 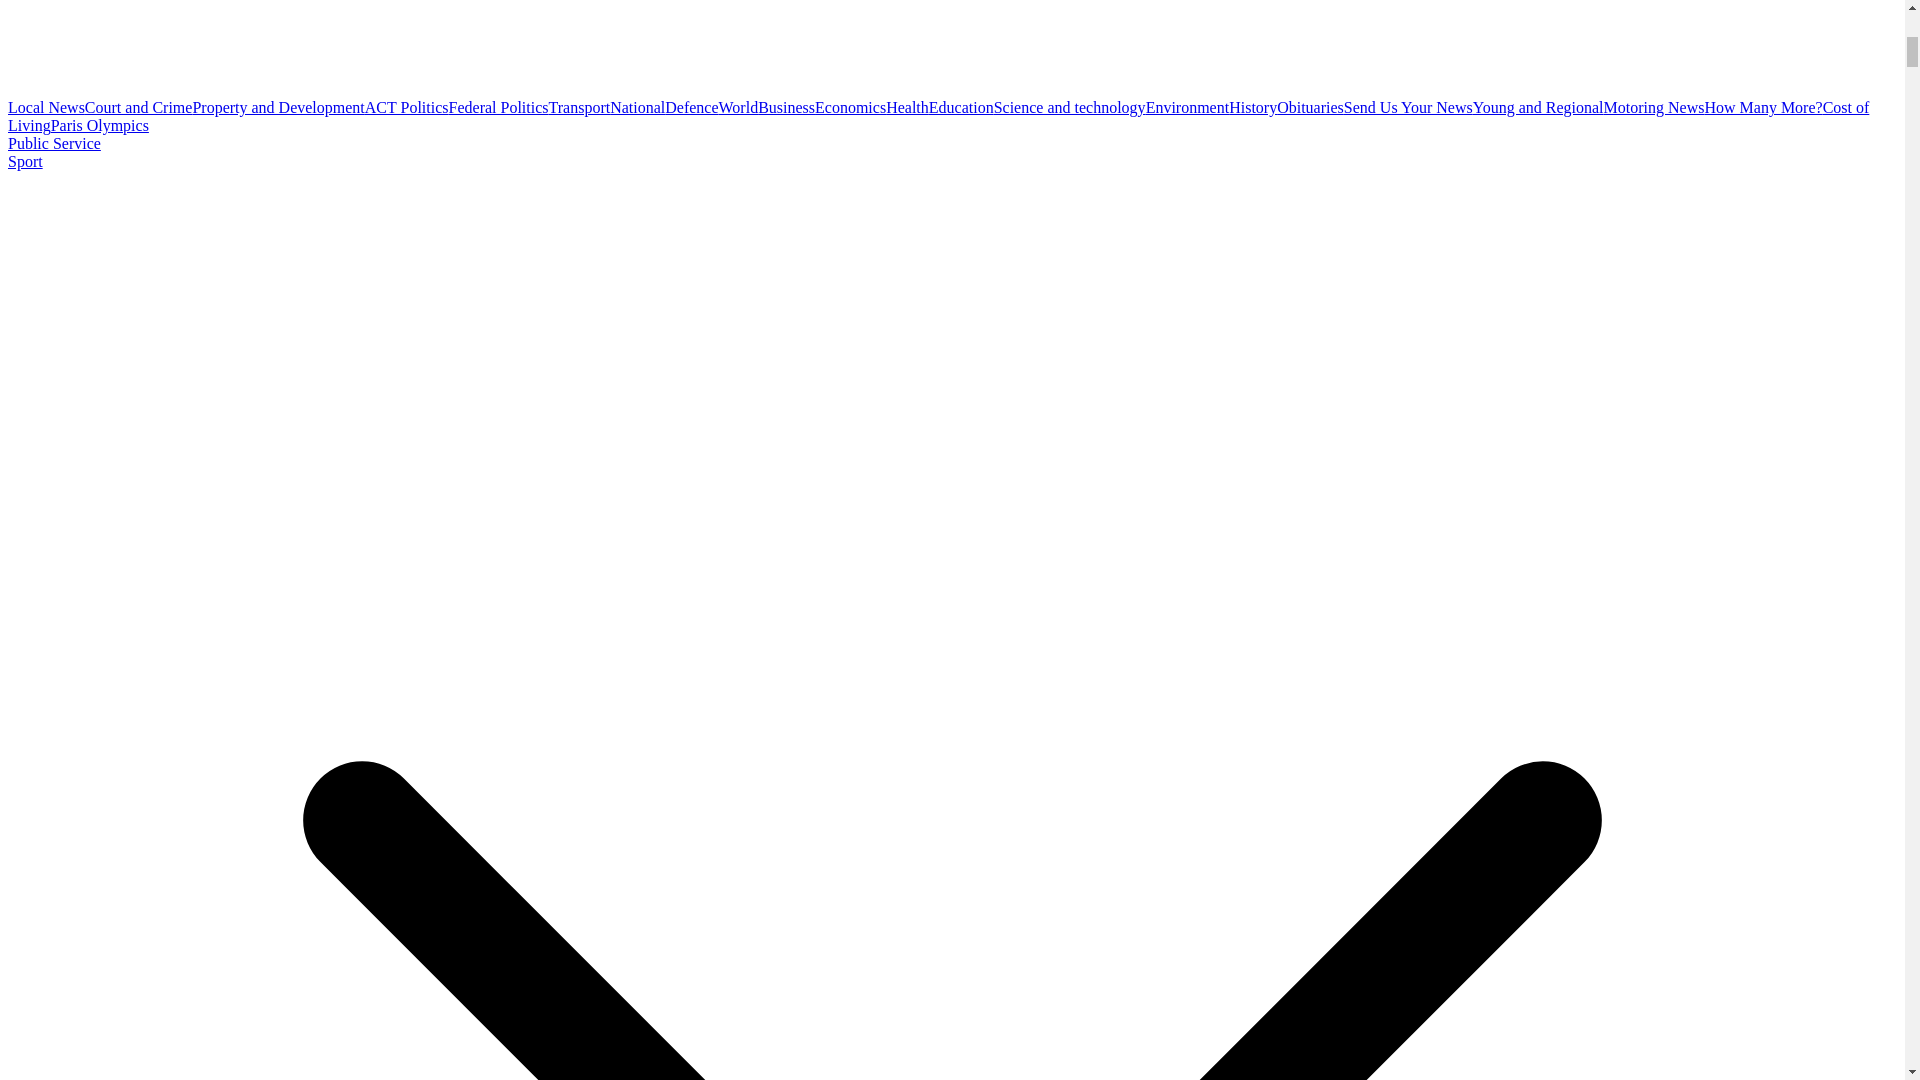 I want to click on Send Us Your News, so click(x=1408, y=107).